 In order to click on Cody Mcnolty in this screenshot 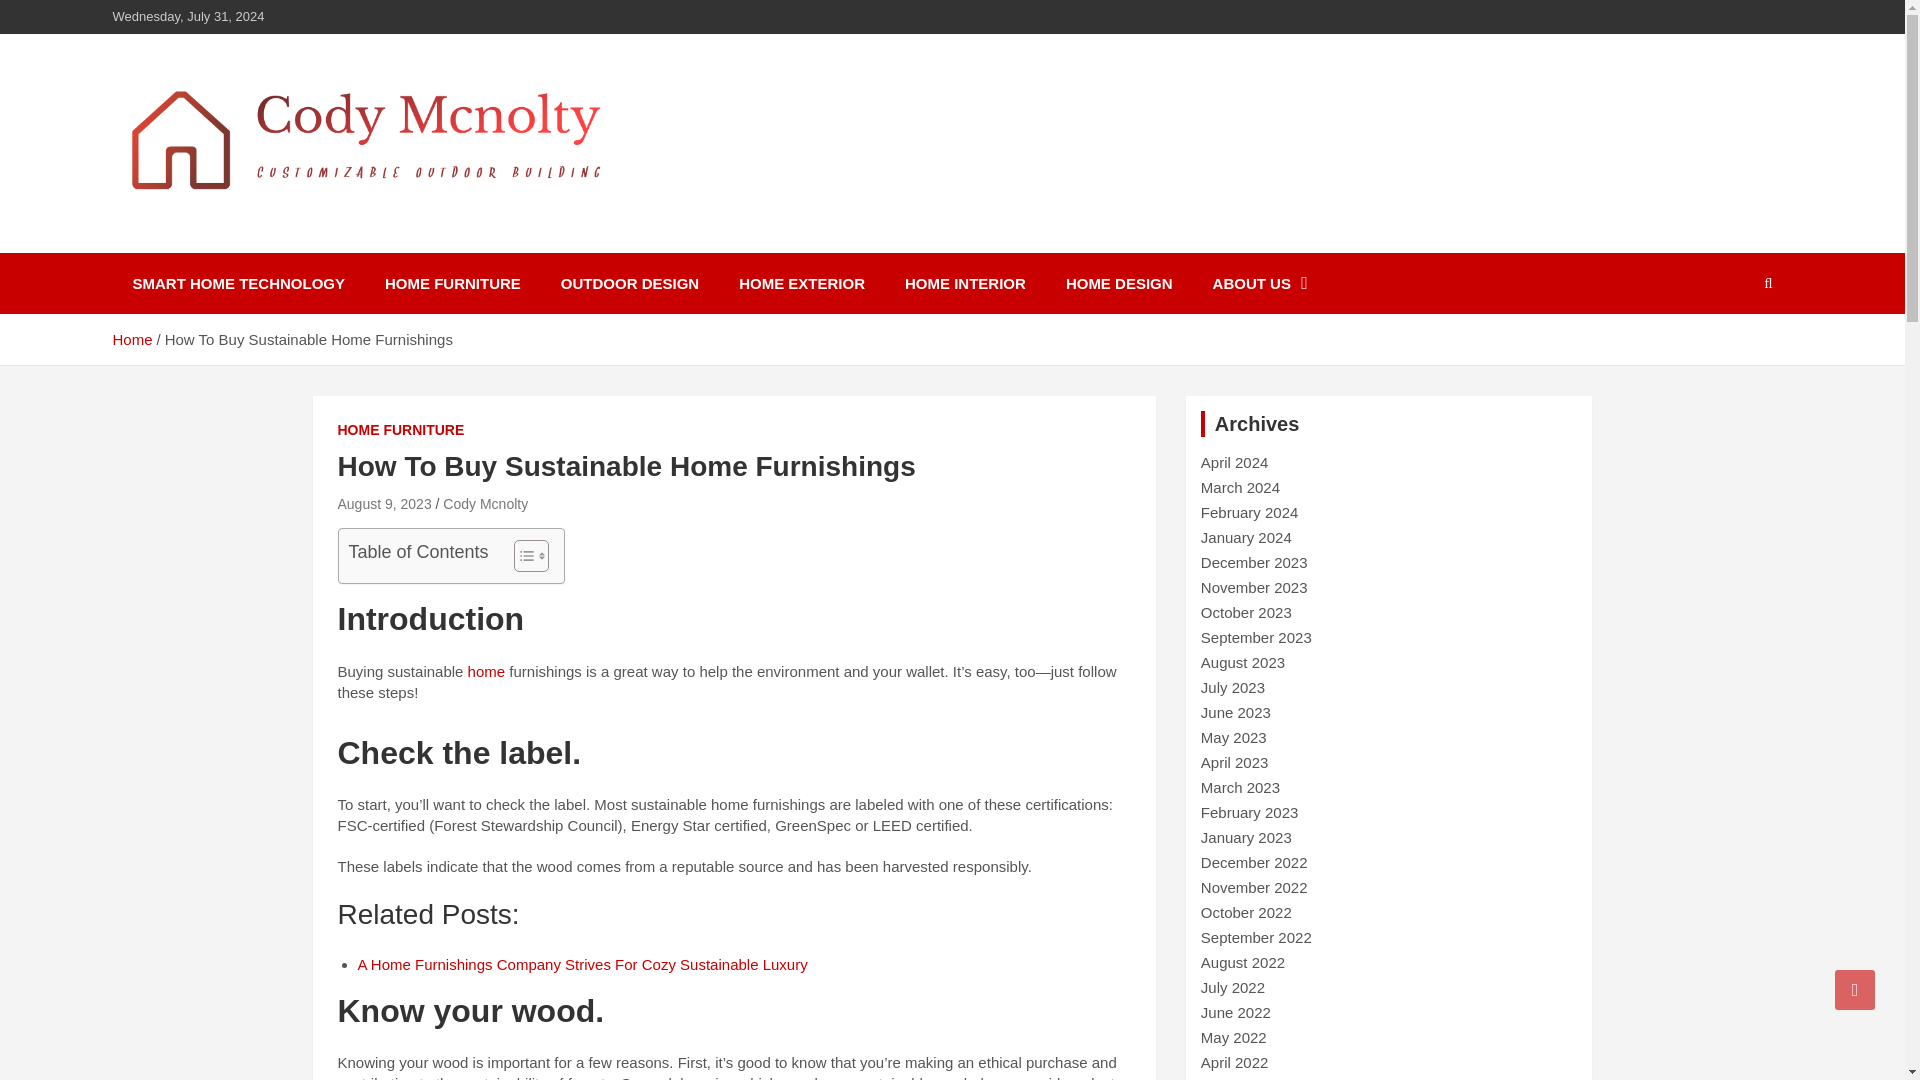, I will do `click(242, 239)`.